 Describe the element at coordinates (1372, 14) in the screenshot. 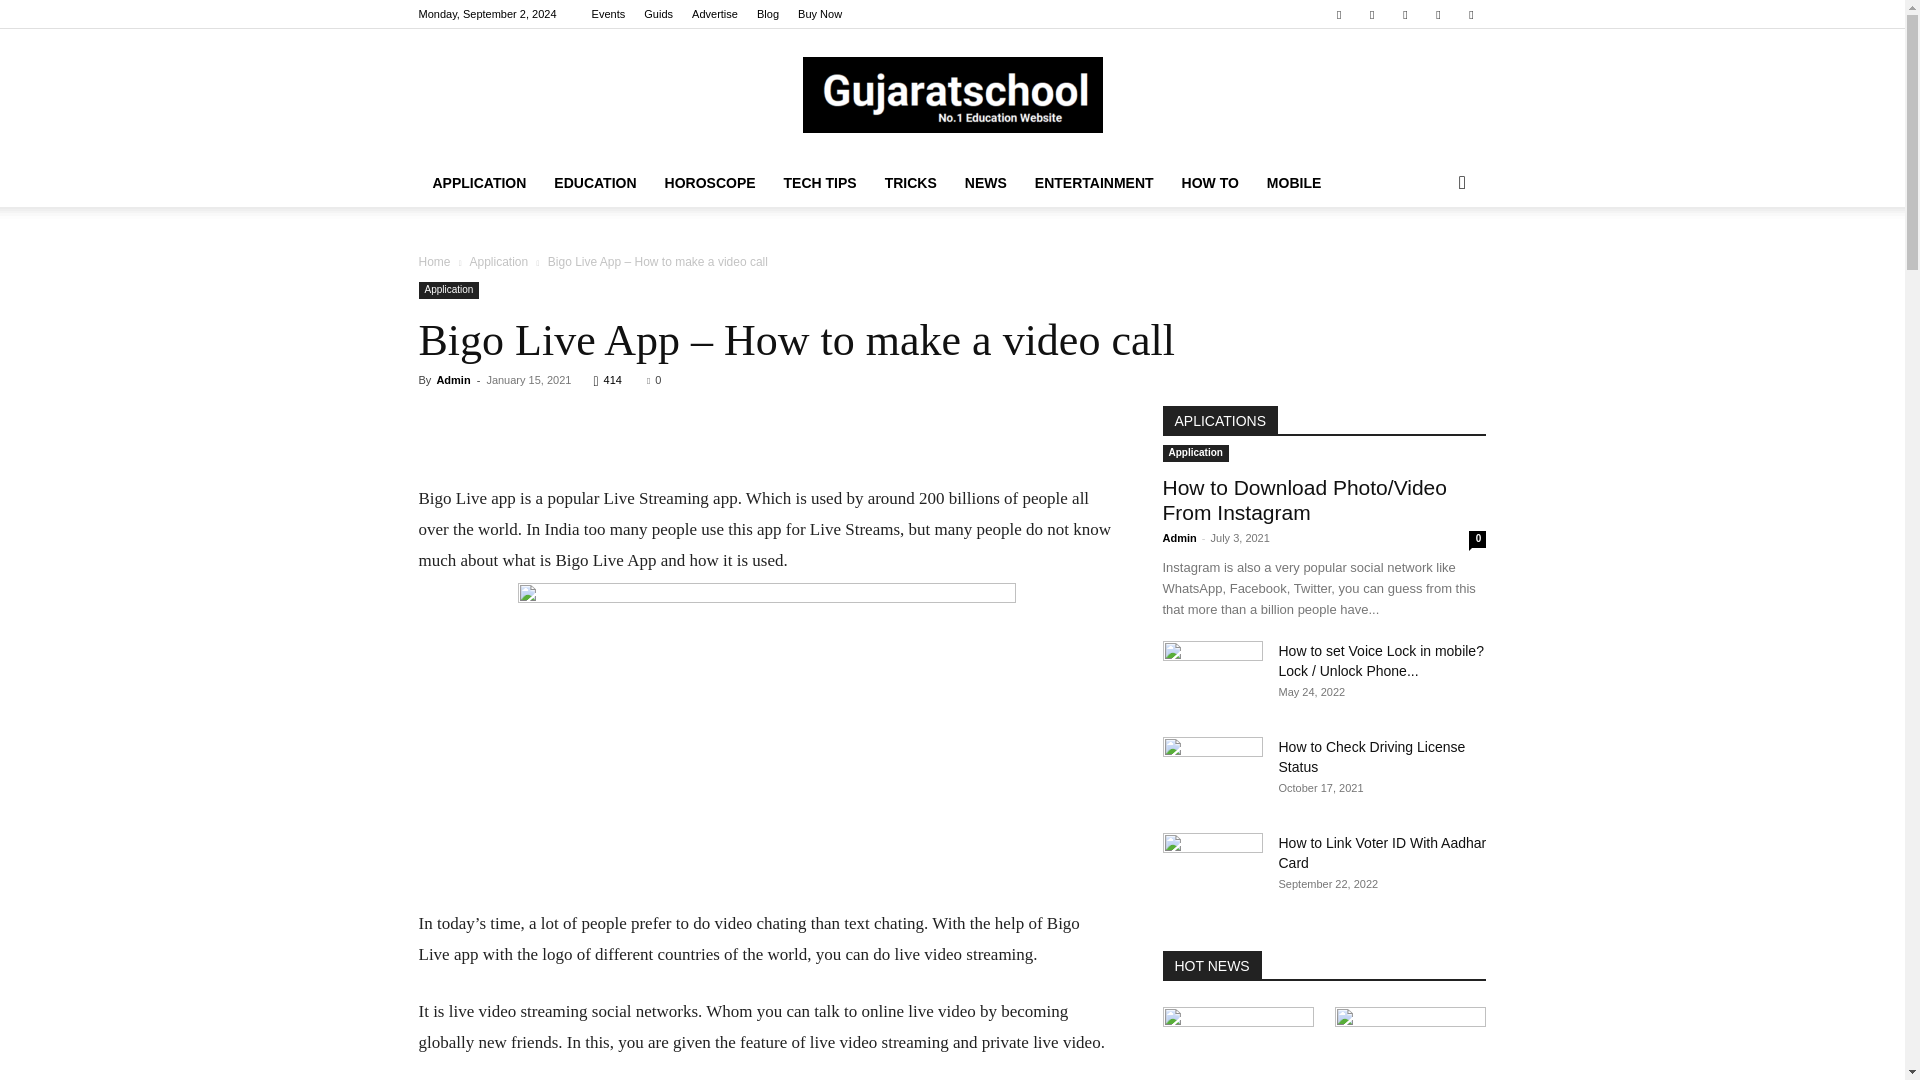

I see `Twitter` at that location.